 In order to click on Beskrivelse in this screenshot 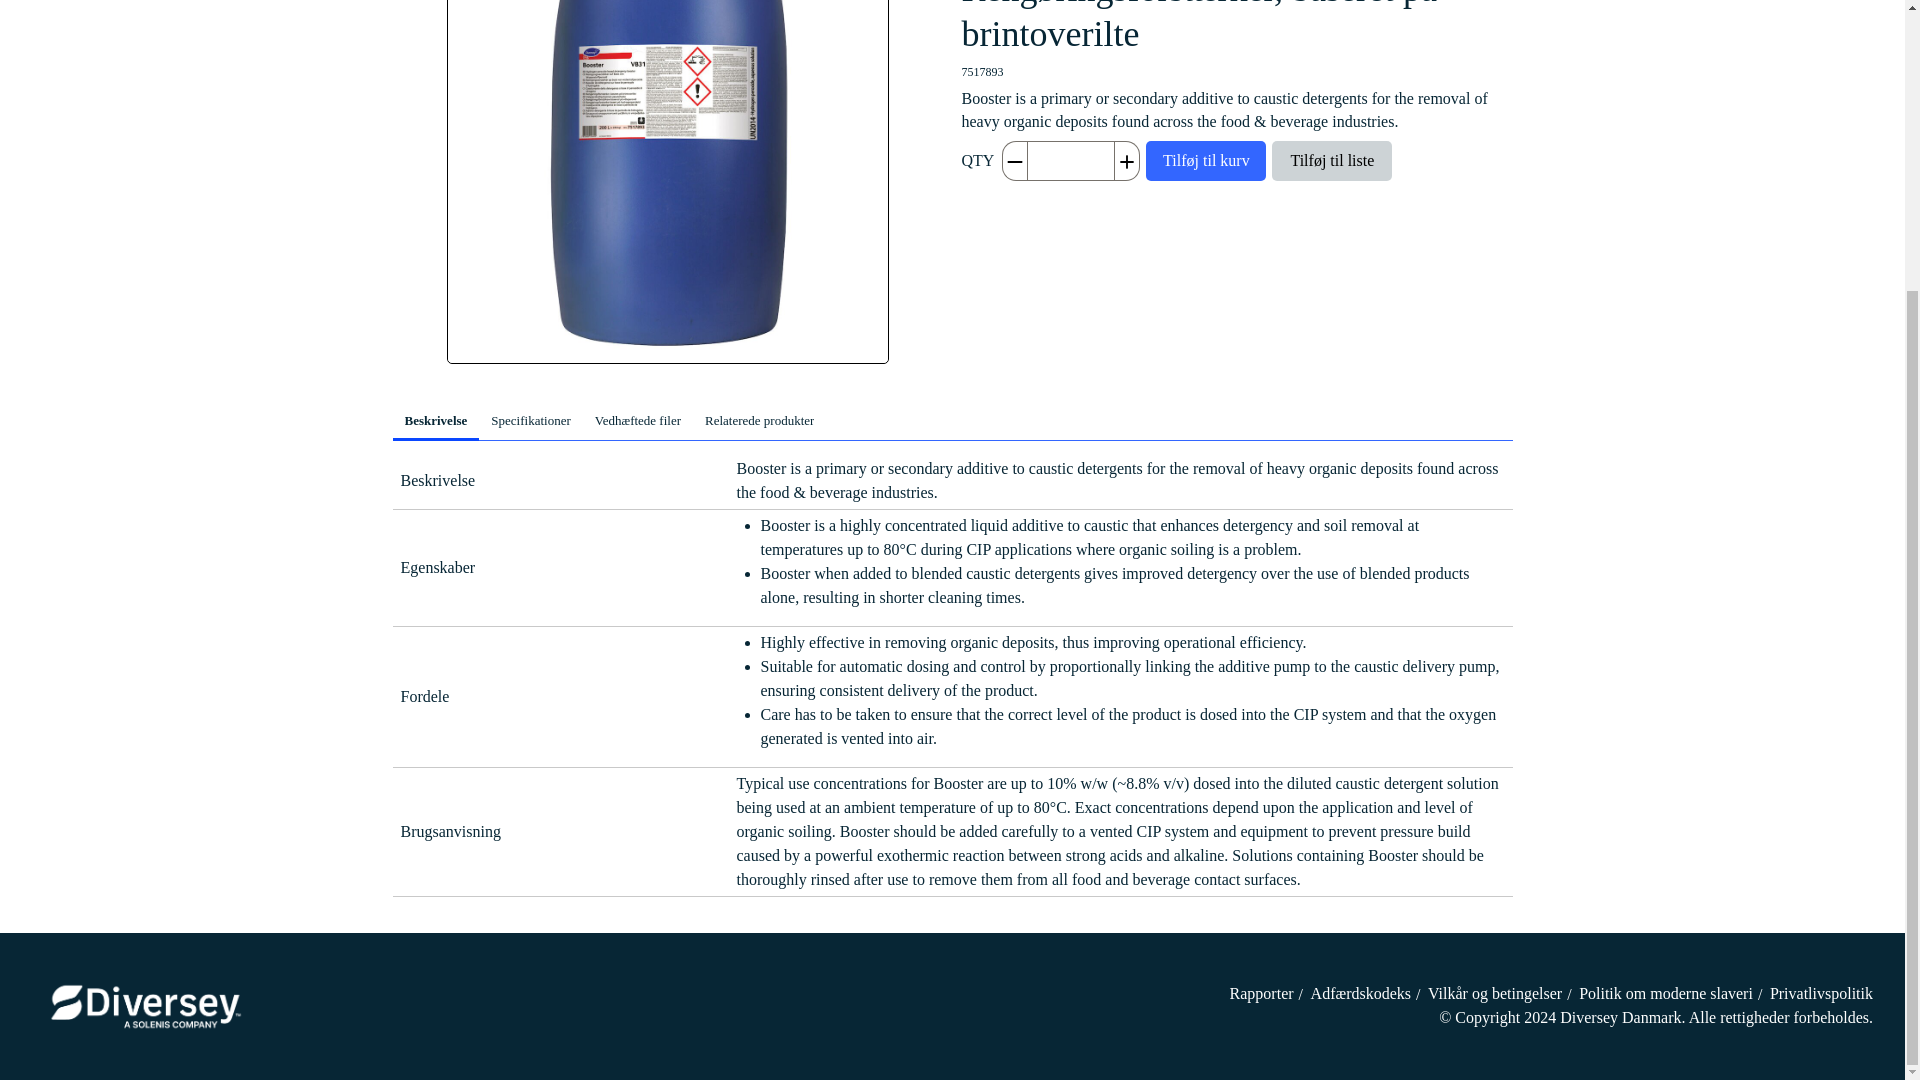, I will do `click(434, 420)`.